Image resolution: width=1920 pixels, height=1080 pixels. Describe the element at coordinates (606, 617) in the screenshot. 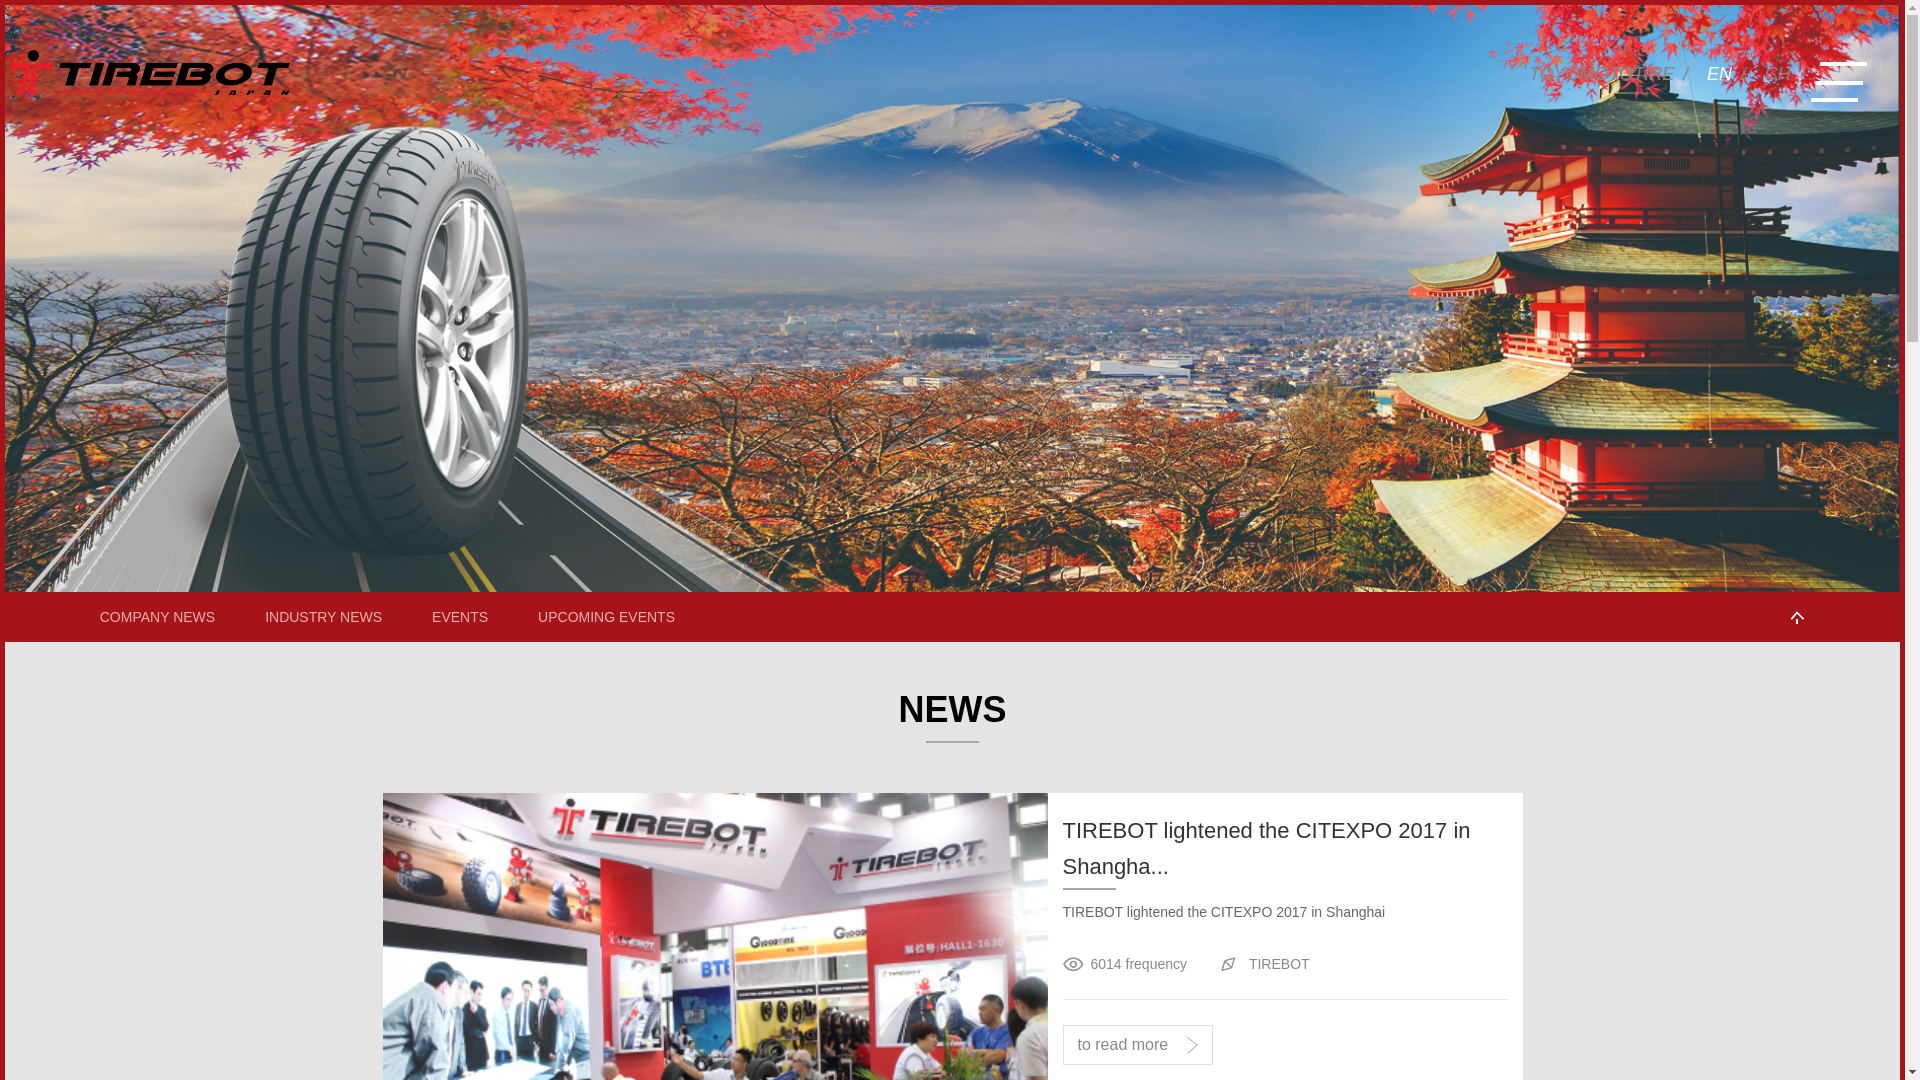

I see `UPCOMING EVENTS` at that location.